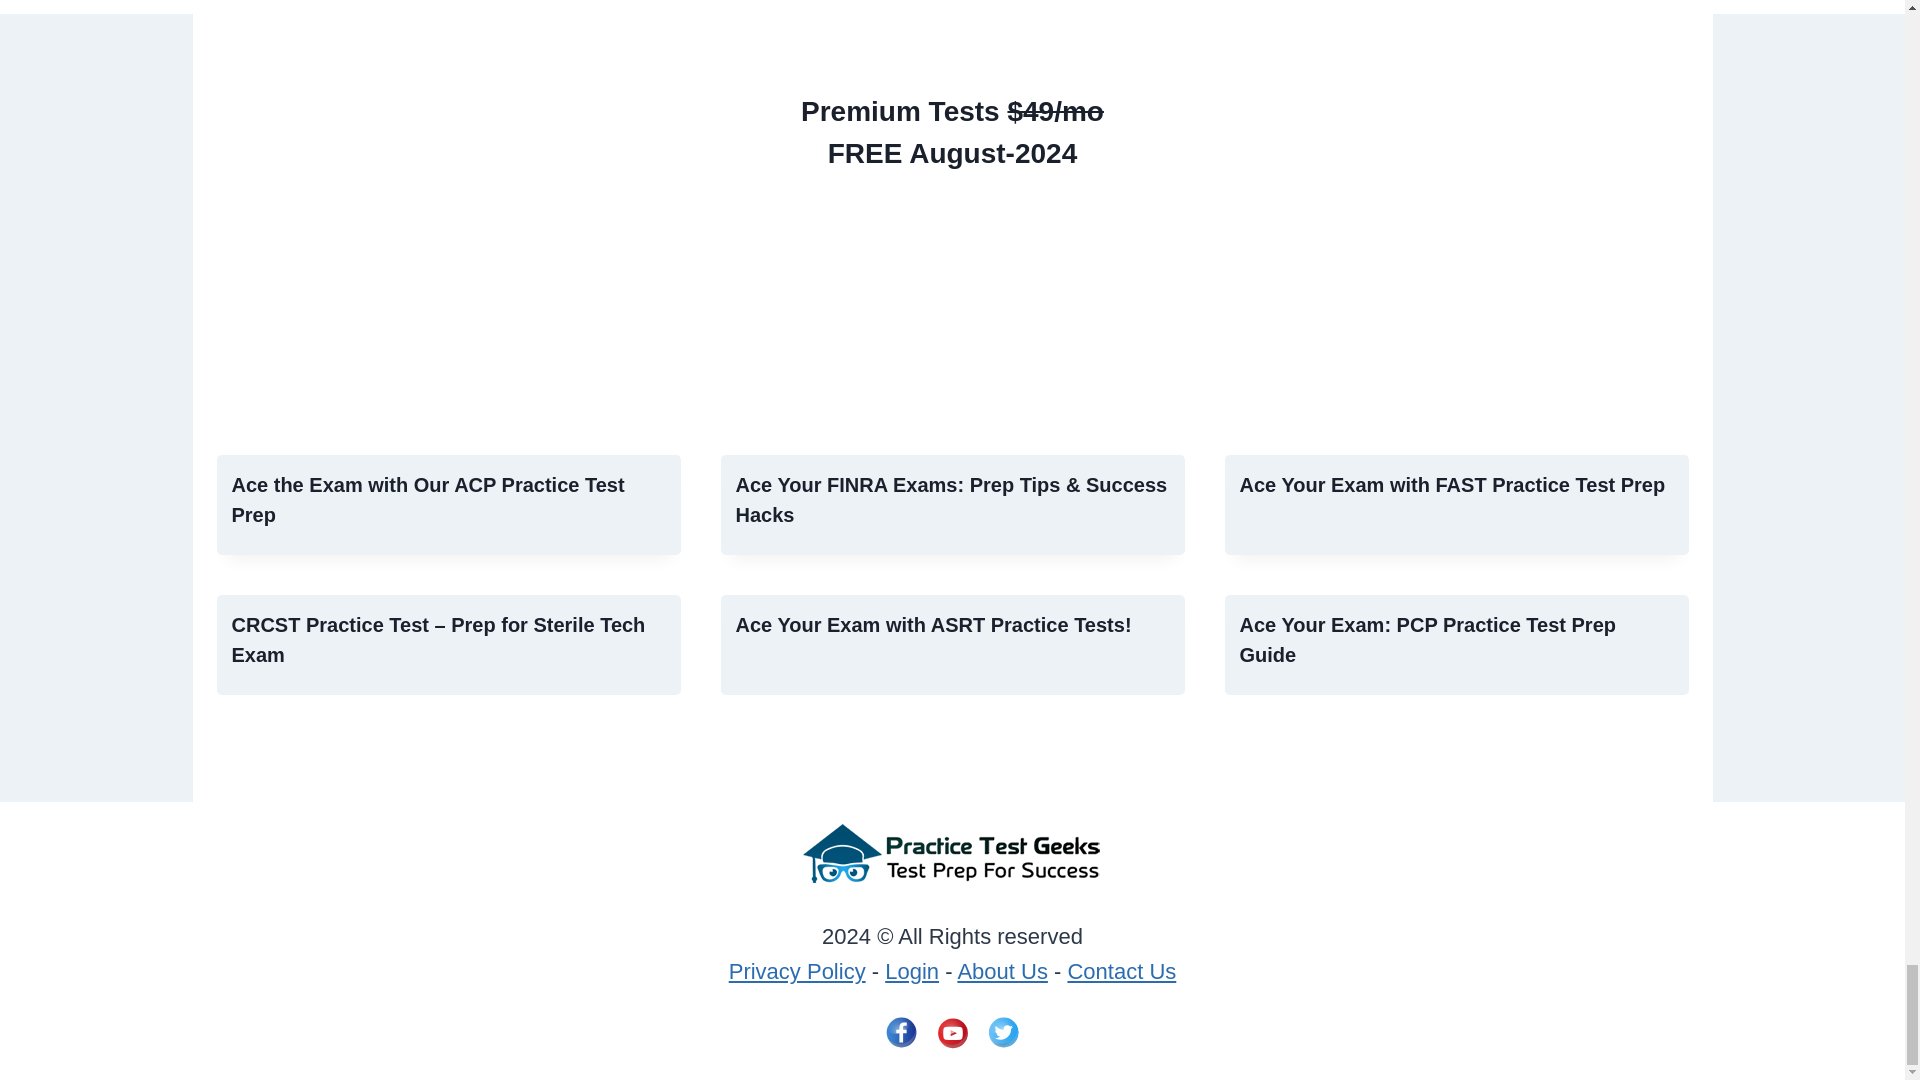 The image size is (1920, 1080). What do you see at coordinates (1002, 971) in the screenshot?
I see `About Us` at bounding box center [1002, 971].